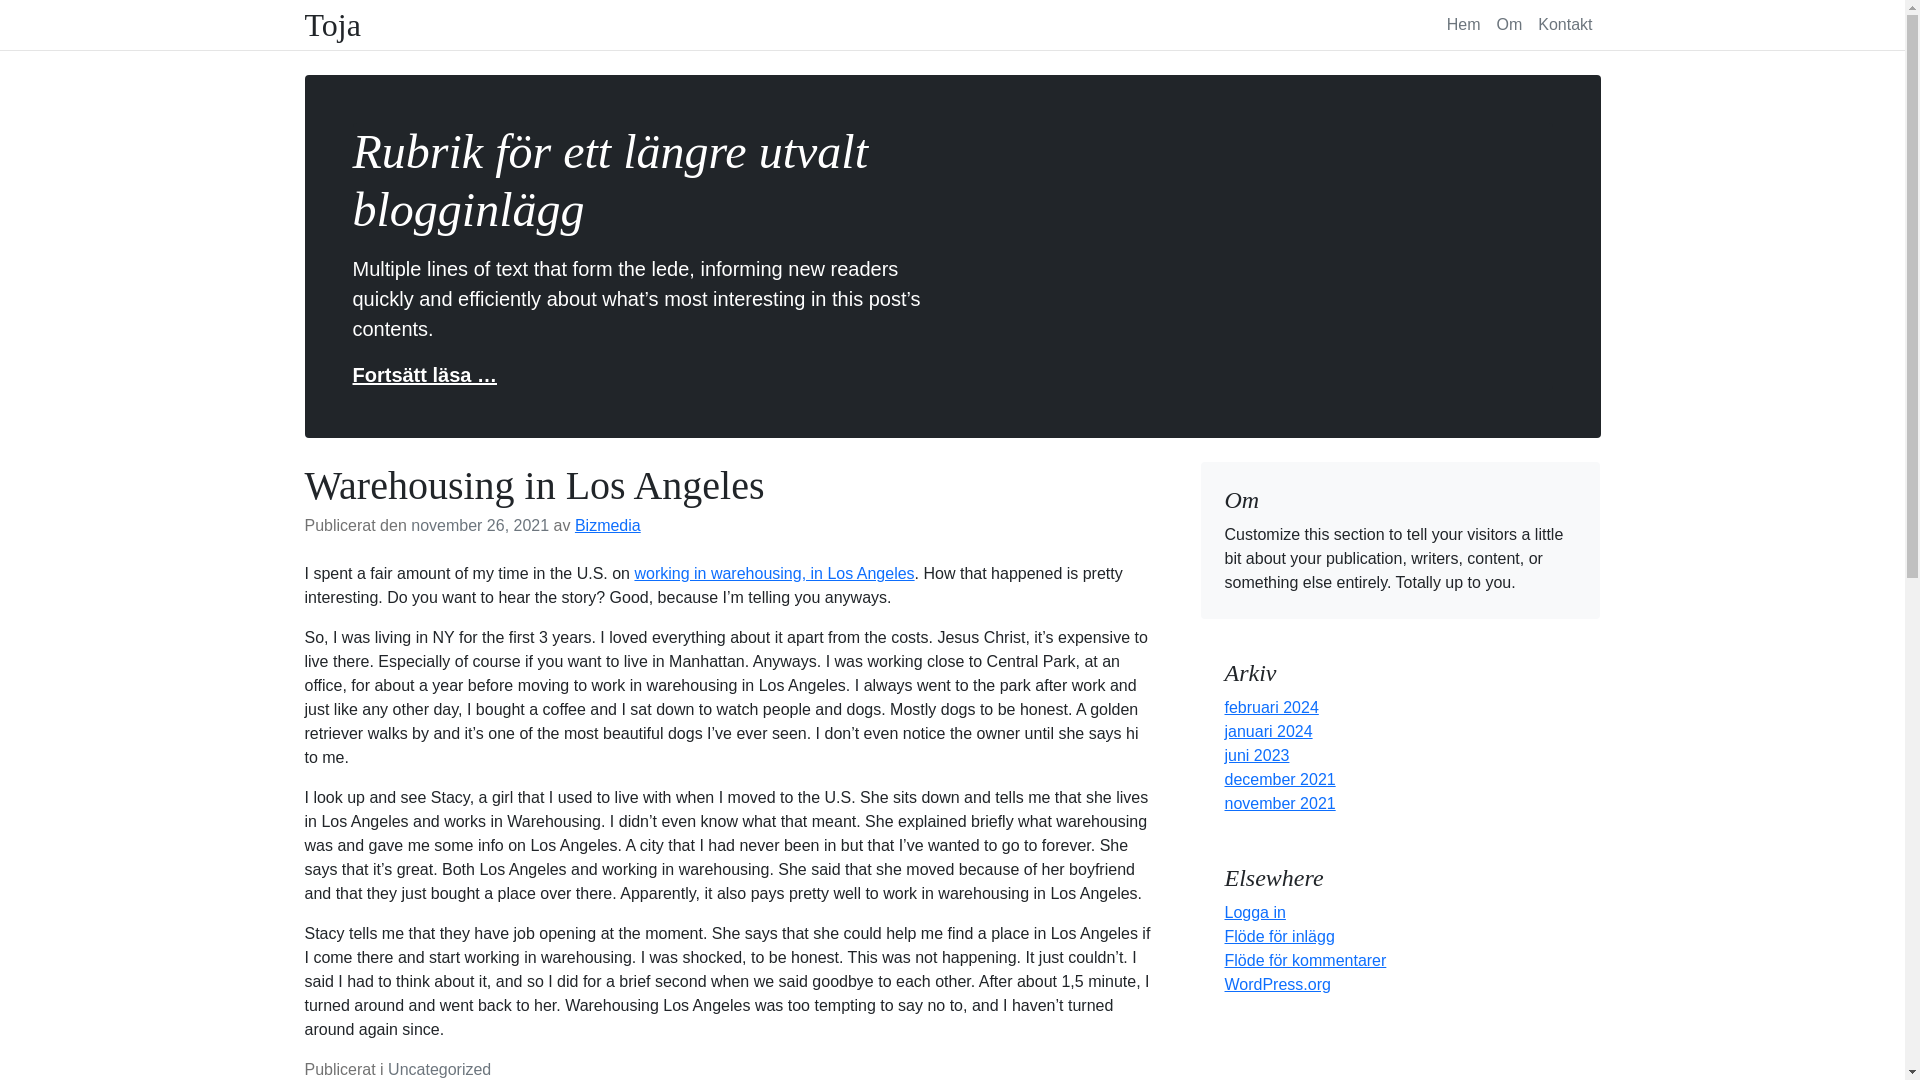 The width and height of the screenshot is (1920, 1080). What do you see at coordinates (1279, 803) in the screenshot?
I see `november 2021` at bounding box center [1279, 803].